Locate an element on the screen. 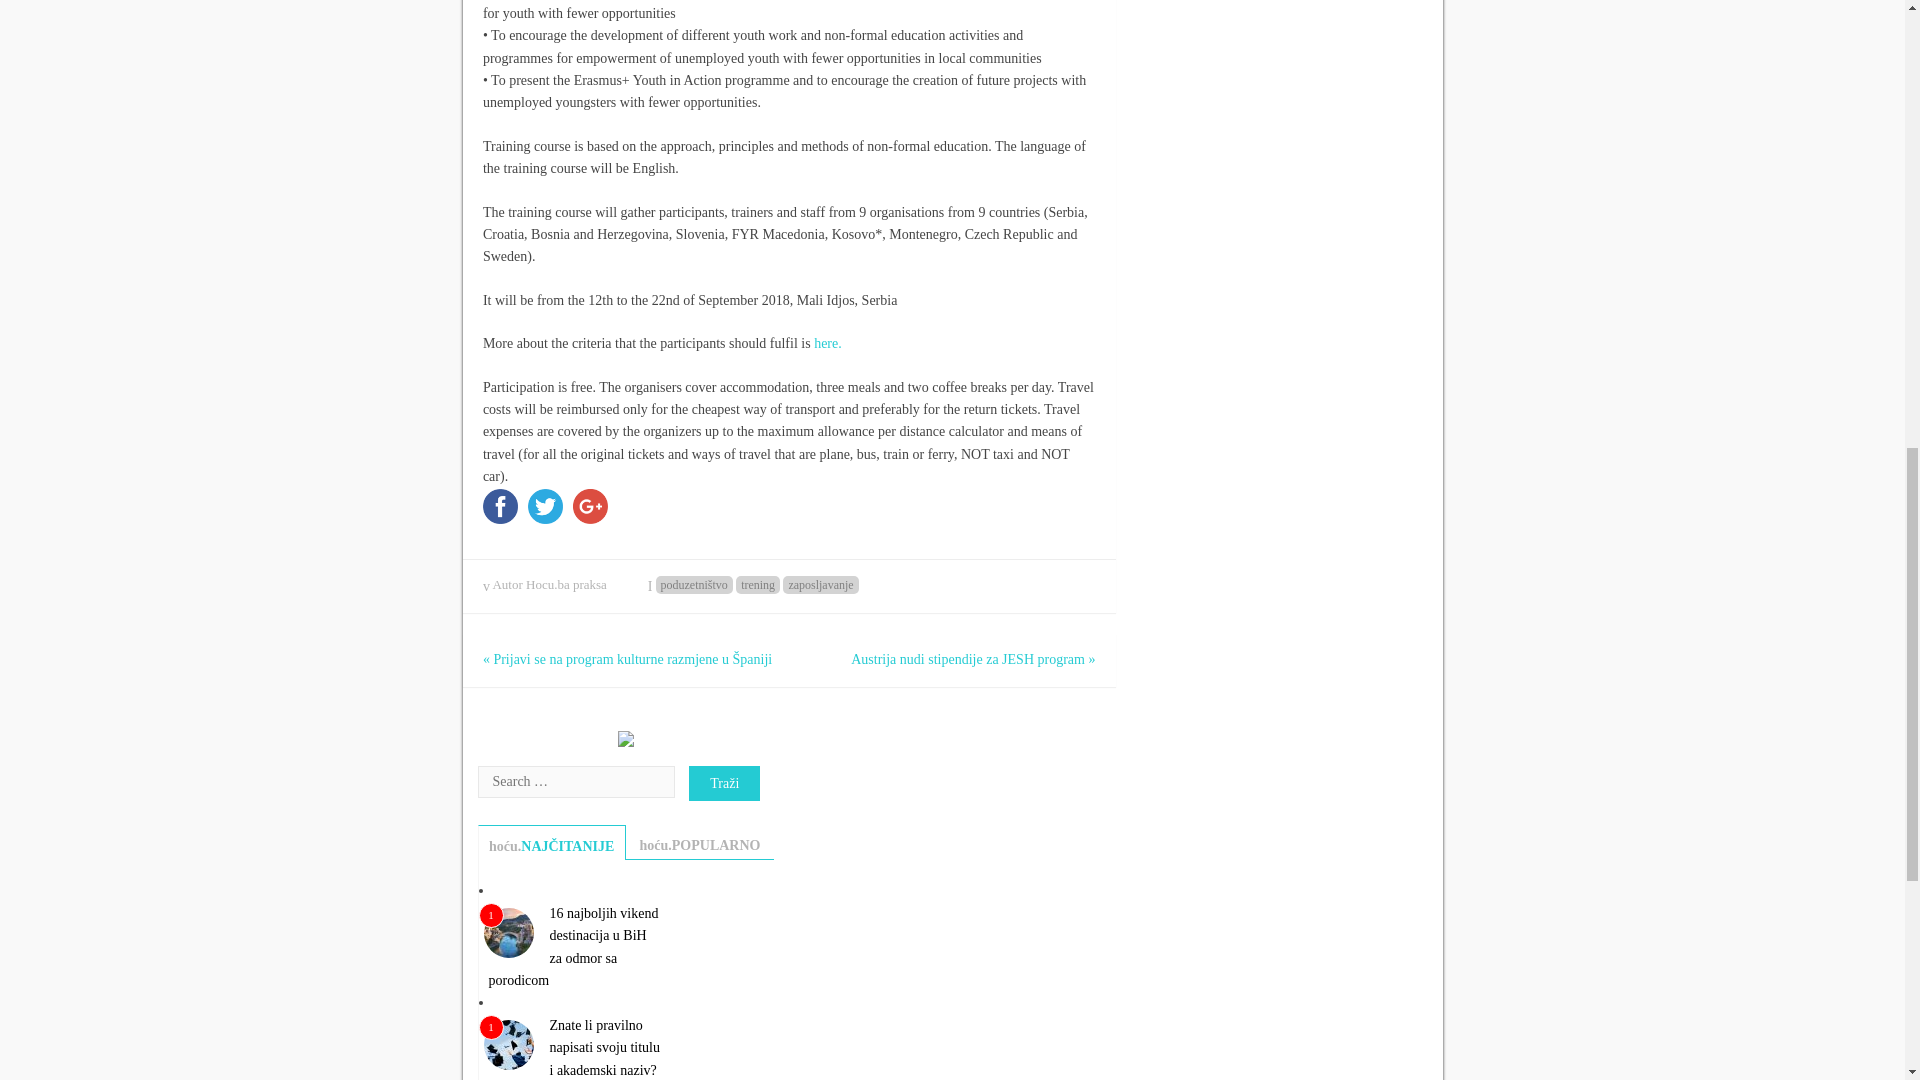 Image resolution: width=1920 pixels, height=1080 pixels. 16 najboljih vikend destinacija u BiH za odmor sa porodicom is located at coordinates (572, 947).